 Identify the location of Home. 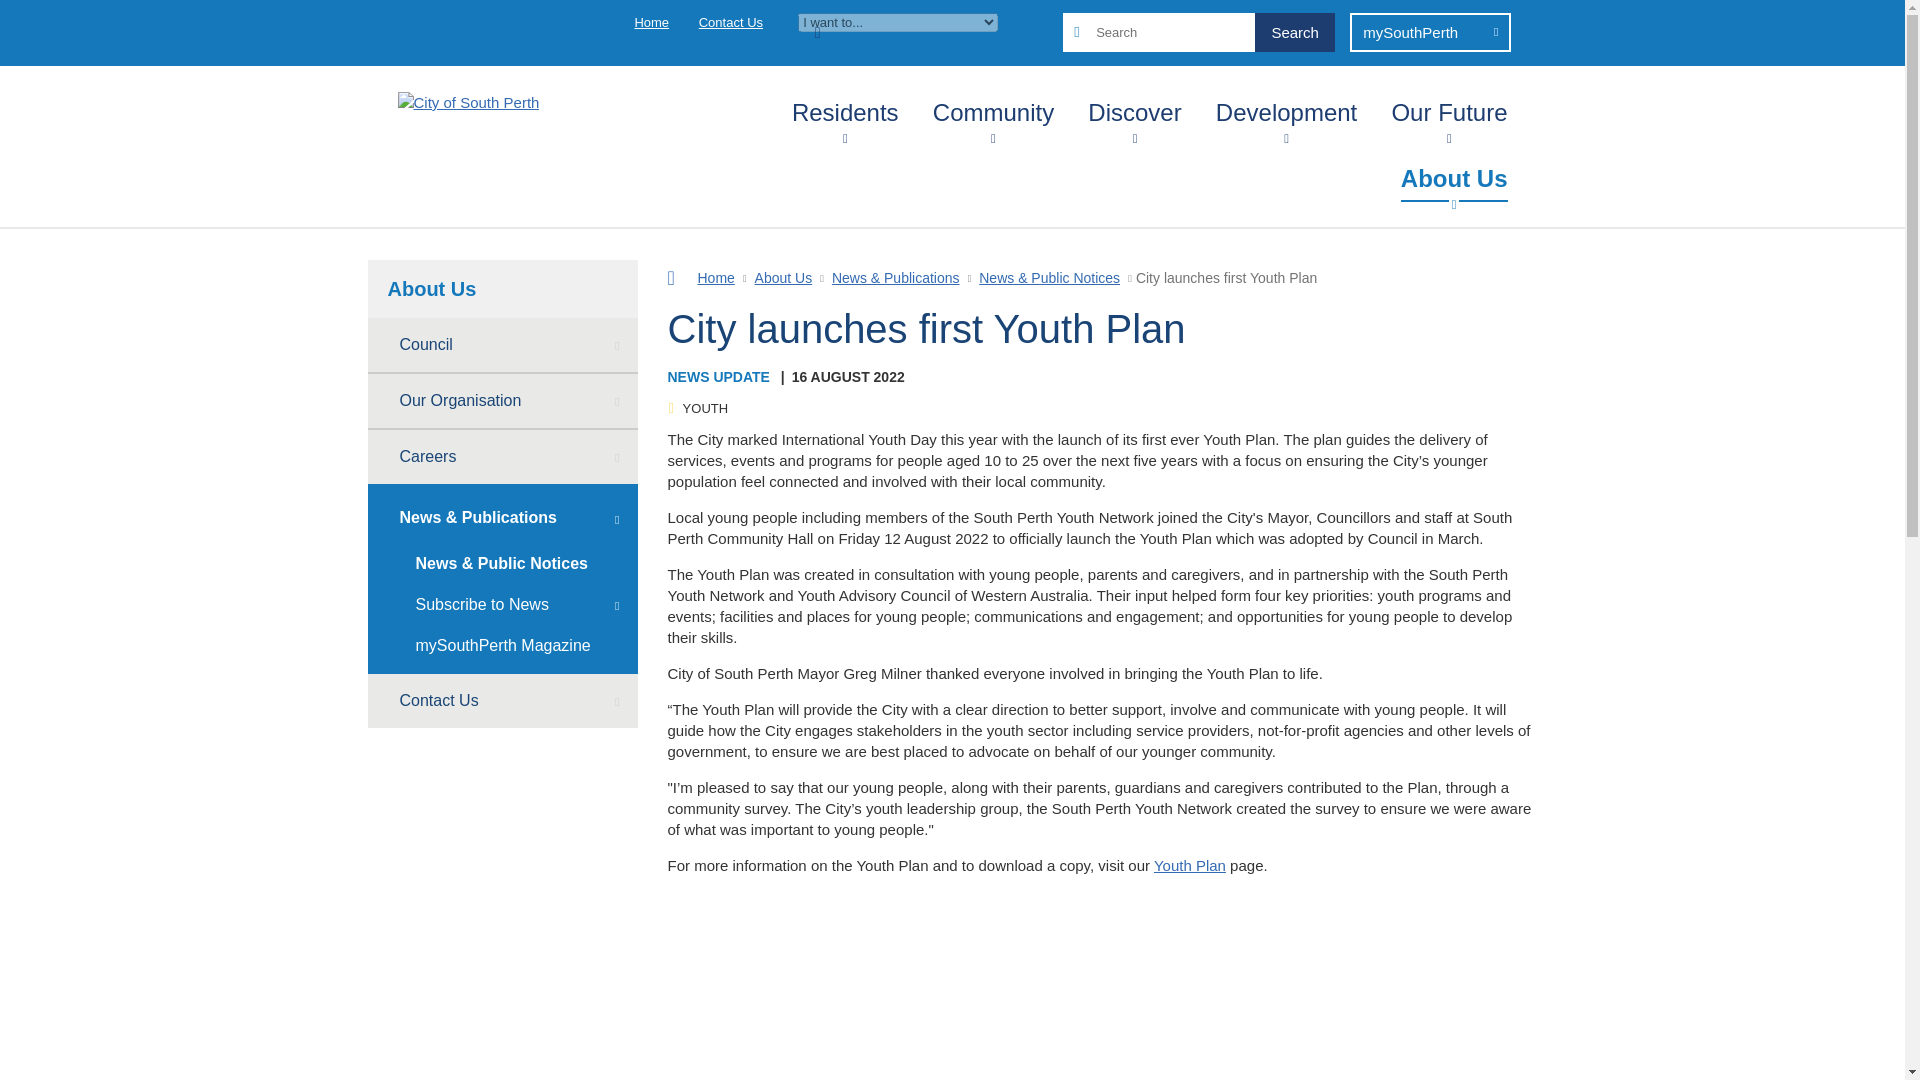
(650, 22).